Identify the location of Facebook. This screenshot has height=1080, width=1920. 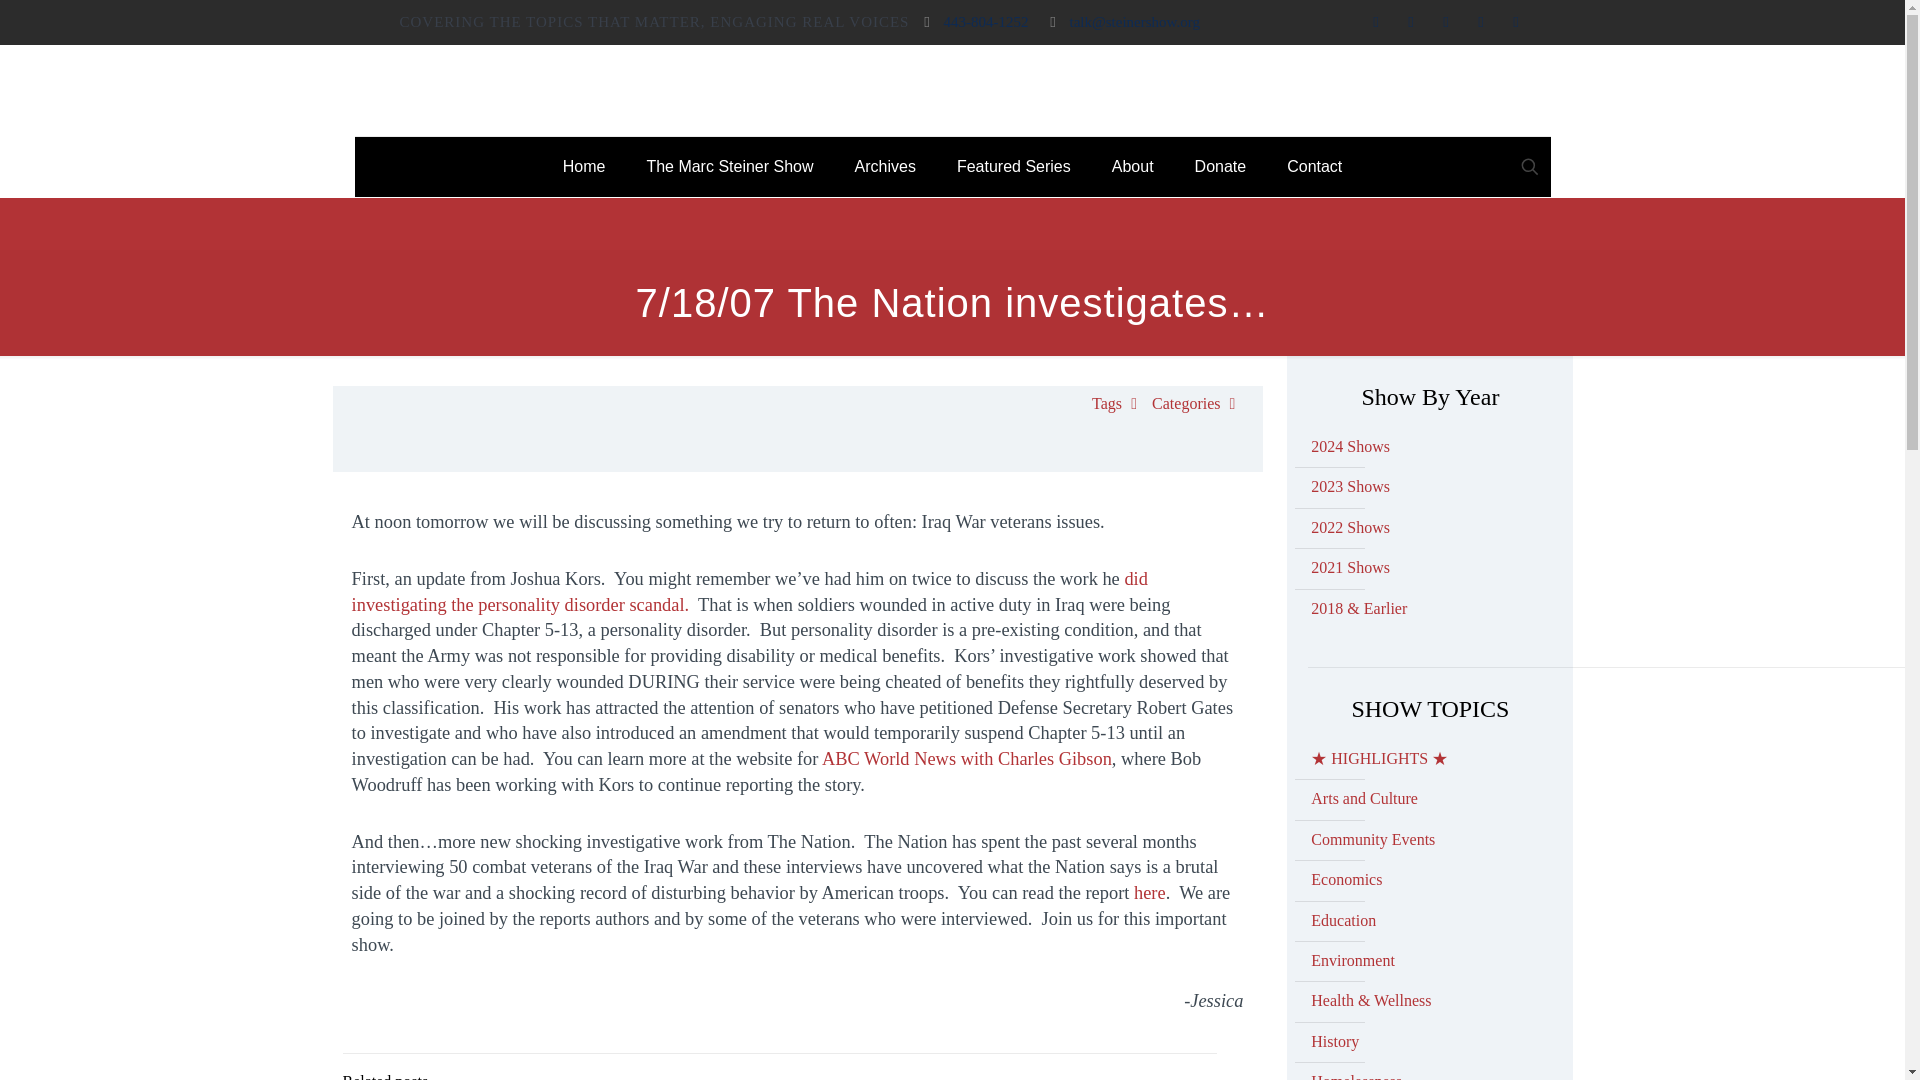
(1376, 22).